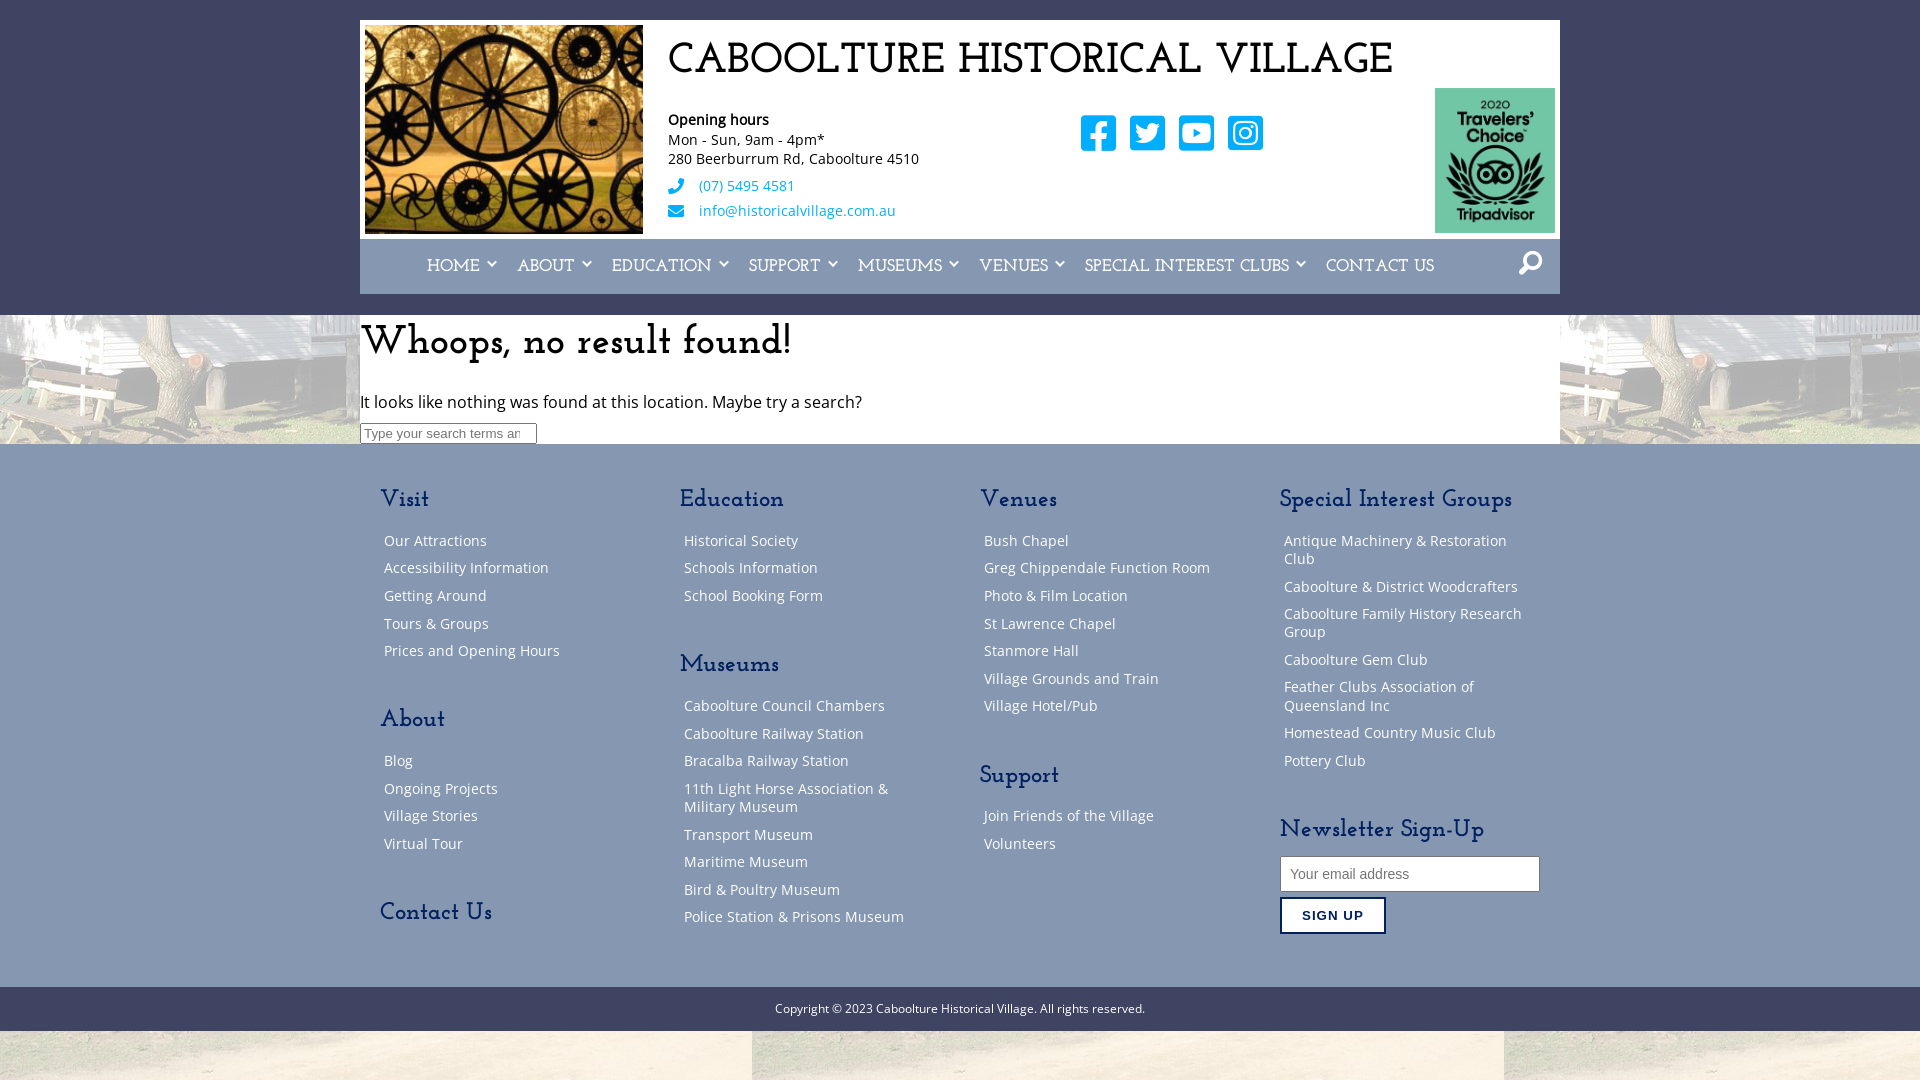  Describe the element at coordinates (510, 652) in the screenshot. I see `Prices and Opening Hours` at that location.